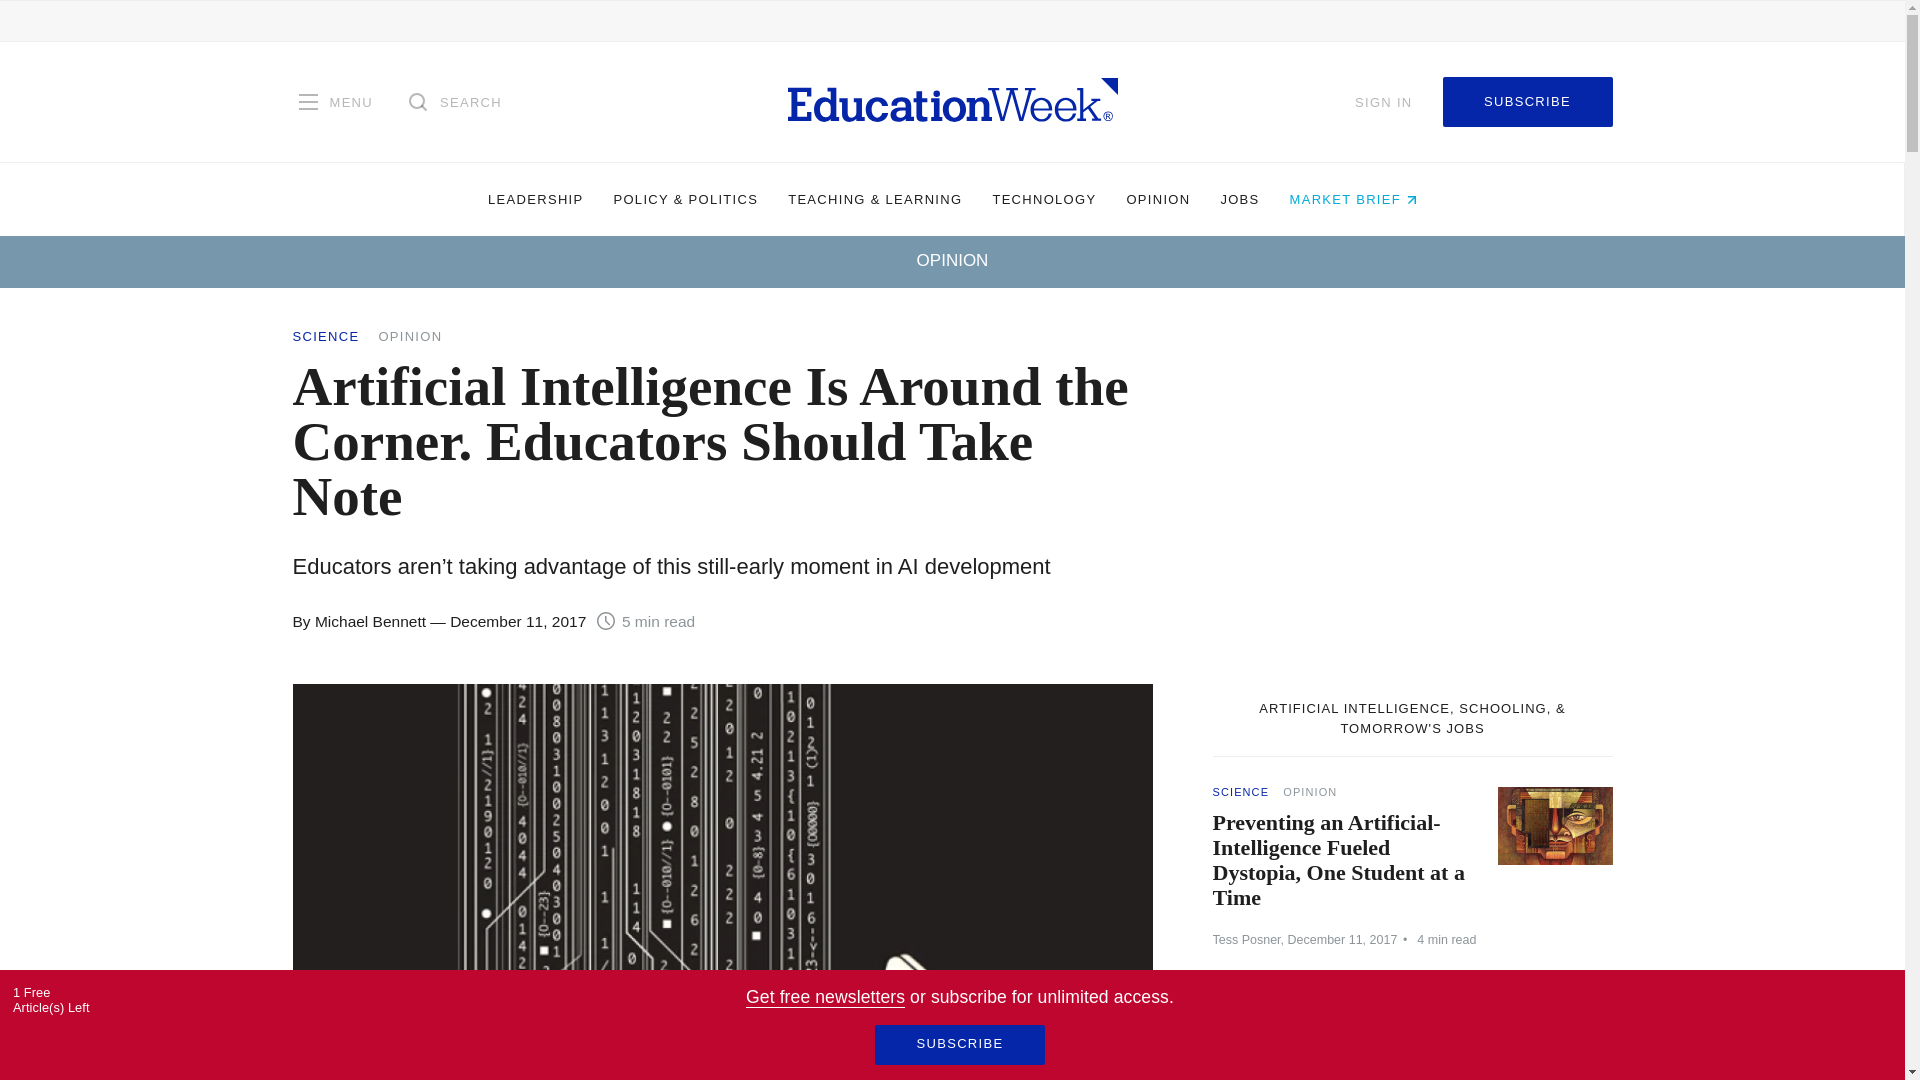 This screenshot has width=1920, height=1080. What do you see at coordinates (952, 102) in the screenshot?
I see `Homepage` at bounding box center [952, 102].